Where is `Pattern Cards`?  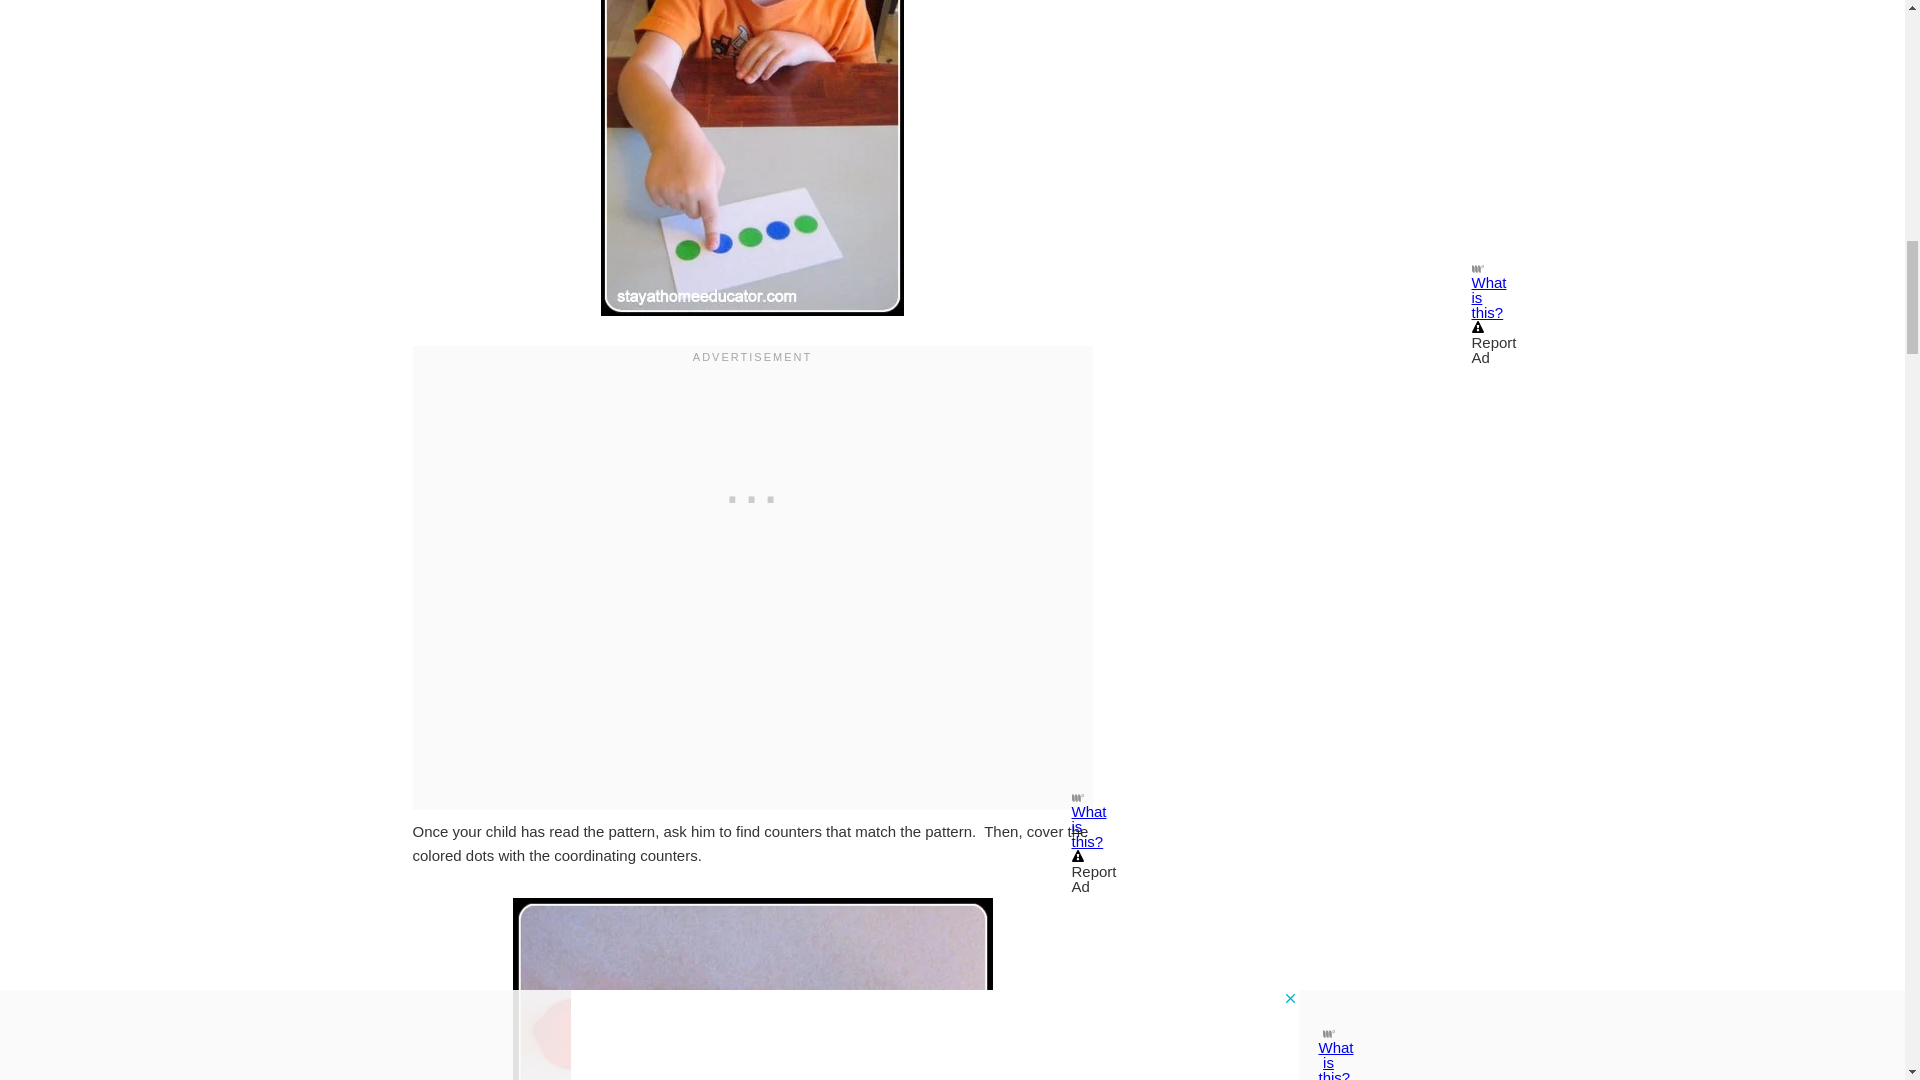
Pattern Cards is located at coordinates (752, 988).